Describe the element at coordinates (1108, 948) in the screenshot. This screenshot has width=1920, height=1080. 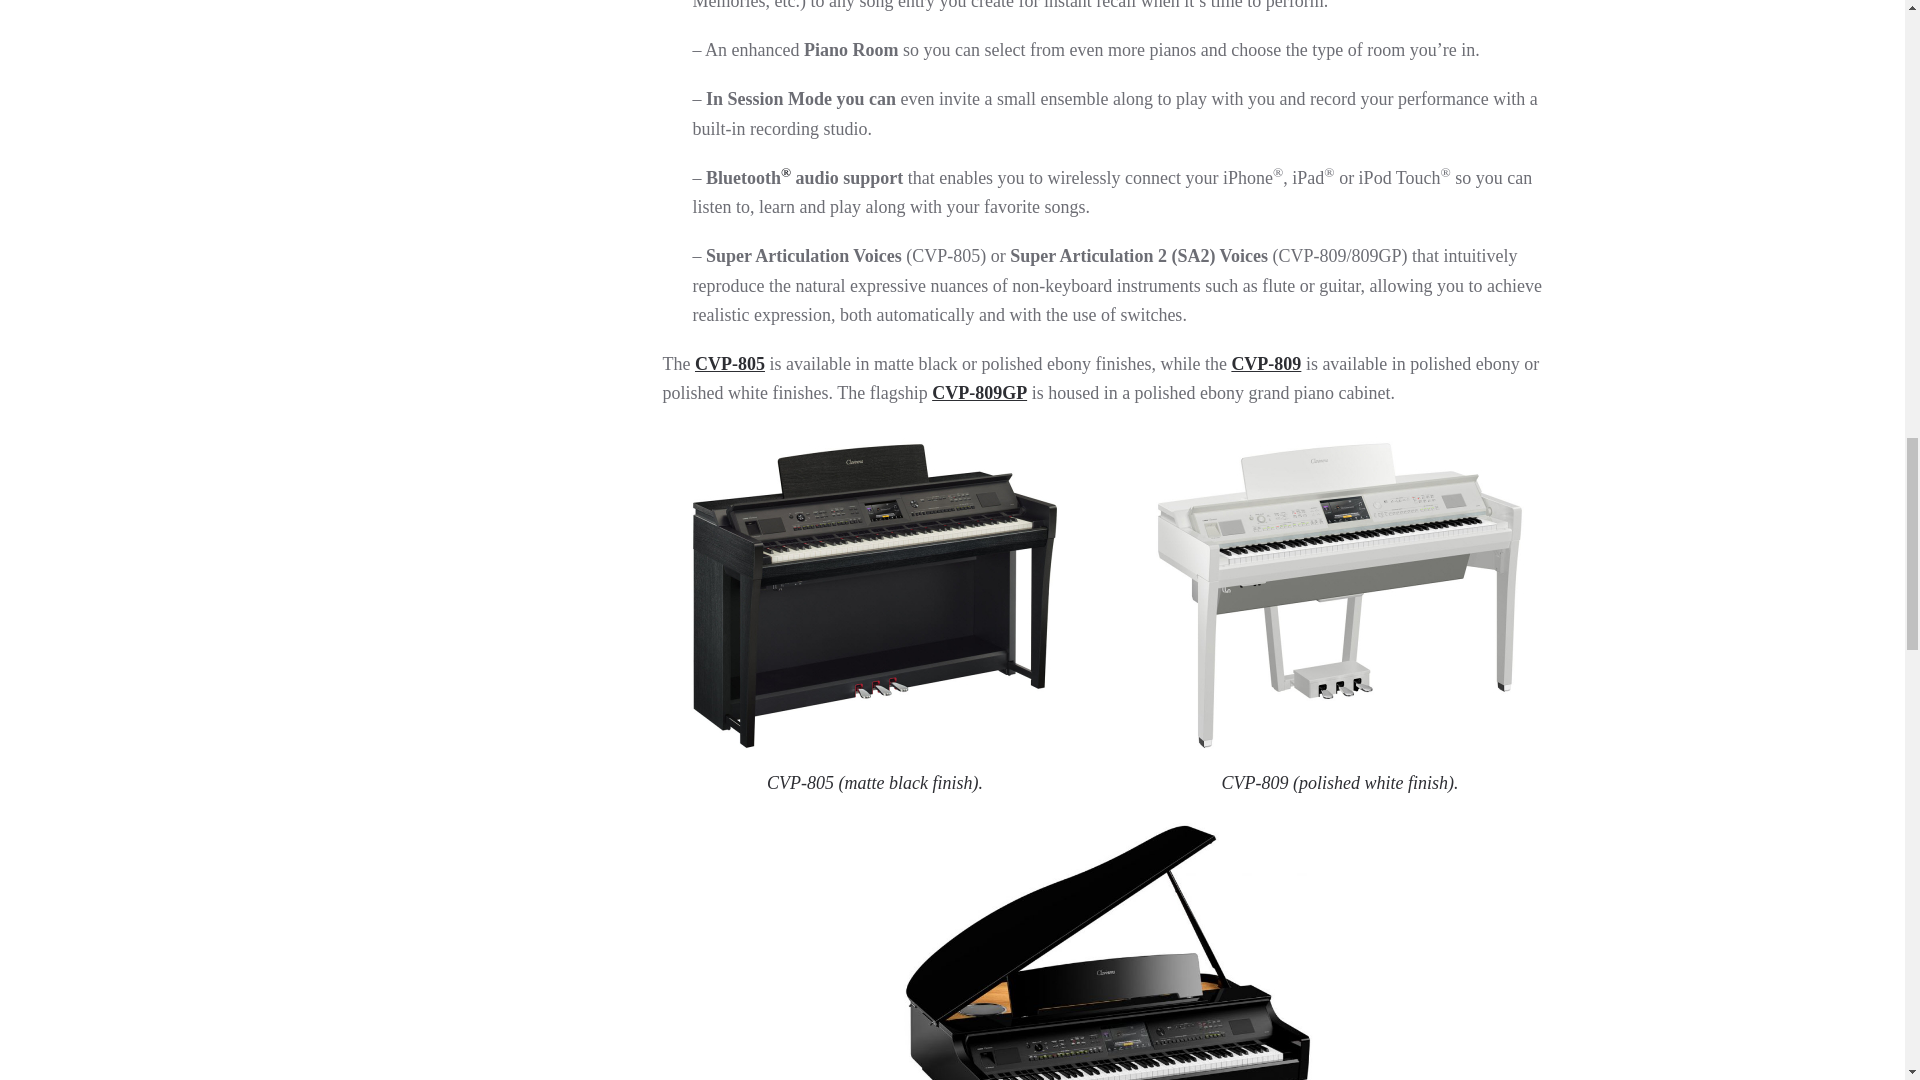
I see `cvp 809gp body image 1kx1k` at that location.